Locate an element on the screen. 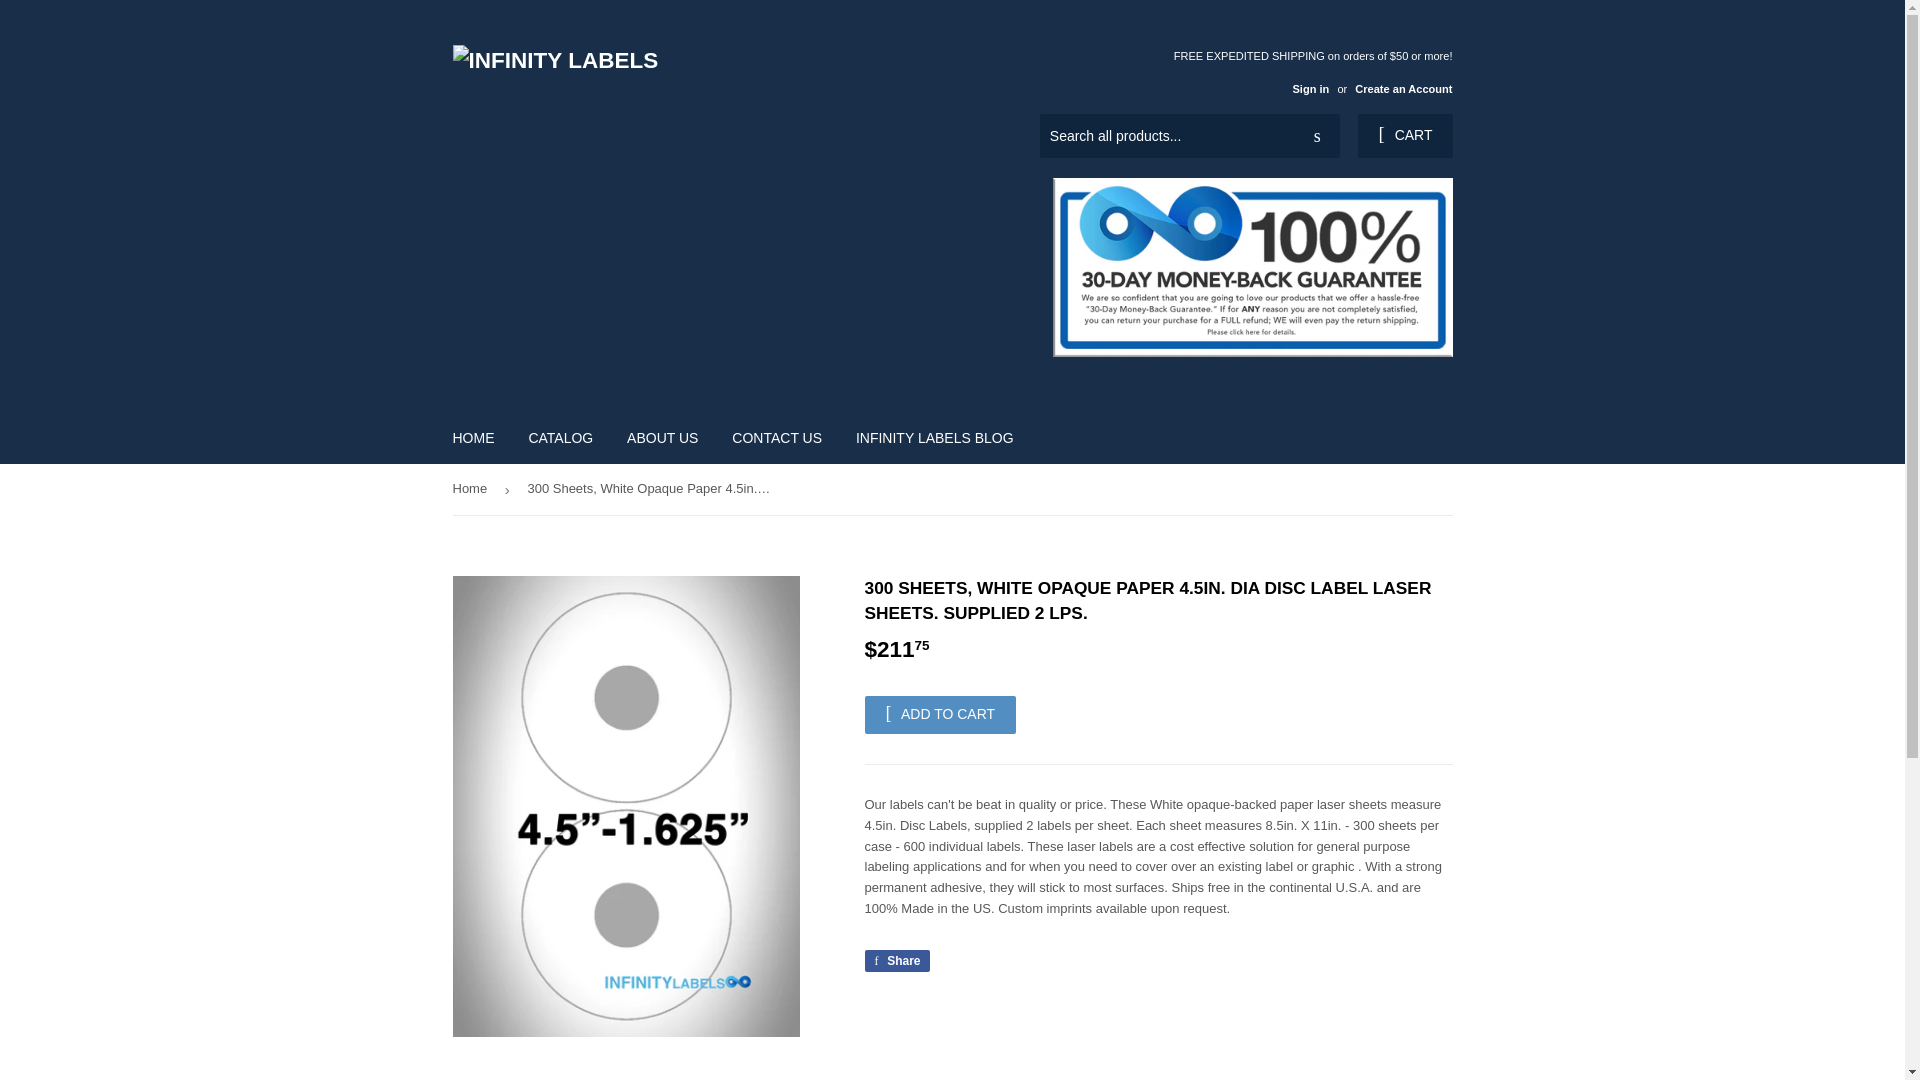 This screenshot has height=1080, width=1920. Create an Account is located at coordinates (776, 438).